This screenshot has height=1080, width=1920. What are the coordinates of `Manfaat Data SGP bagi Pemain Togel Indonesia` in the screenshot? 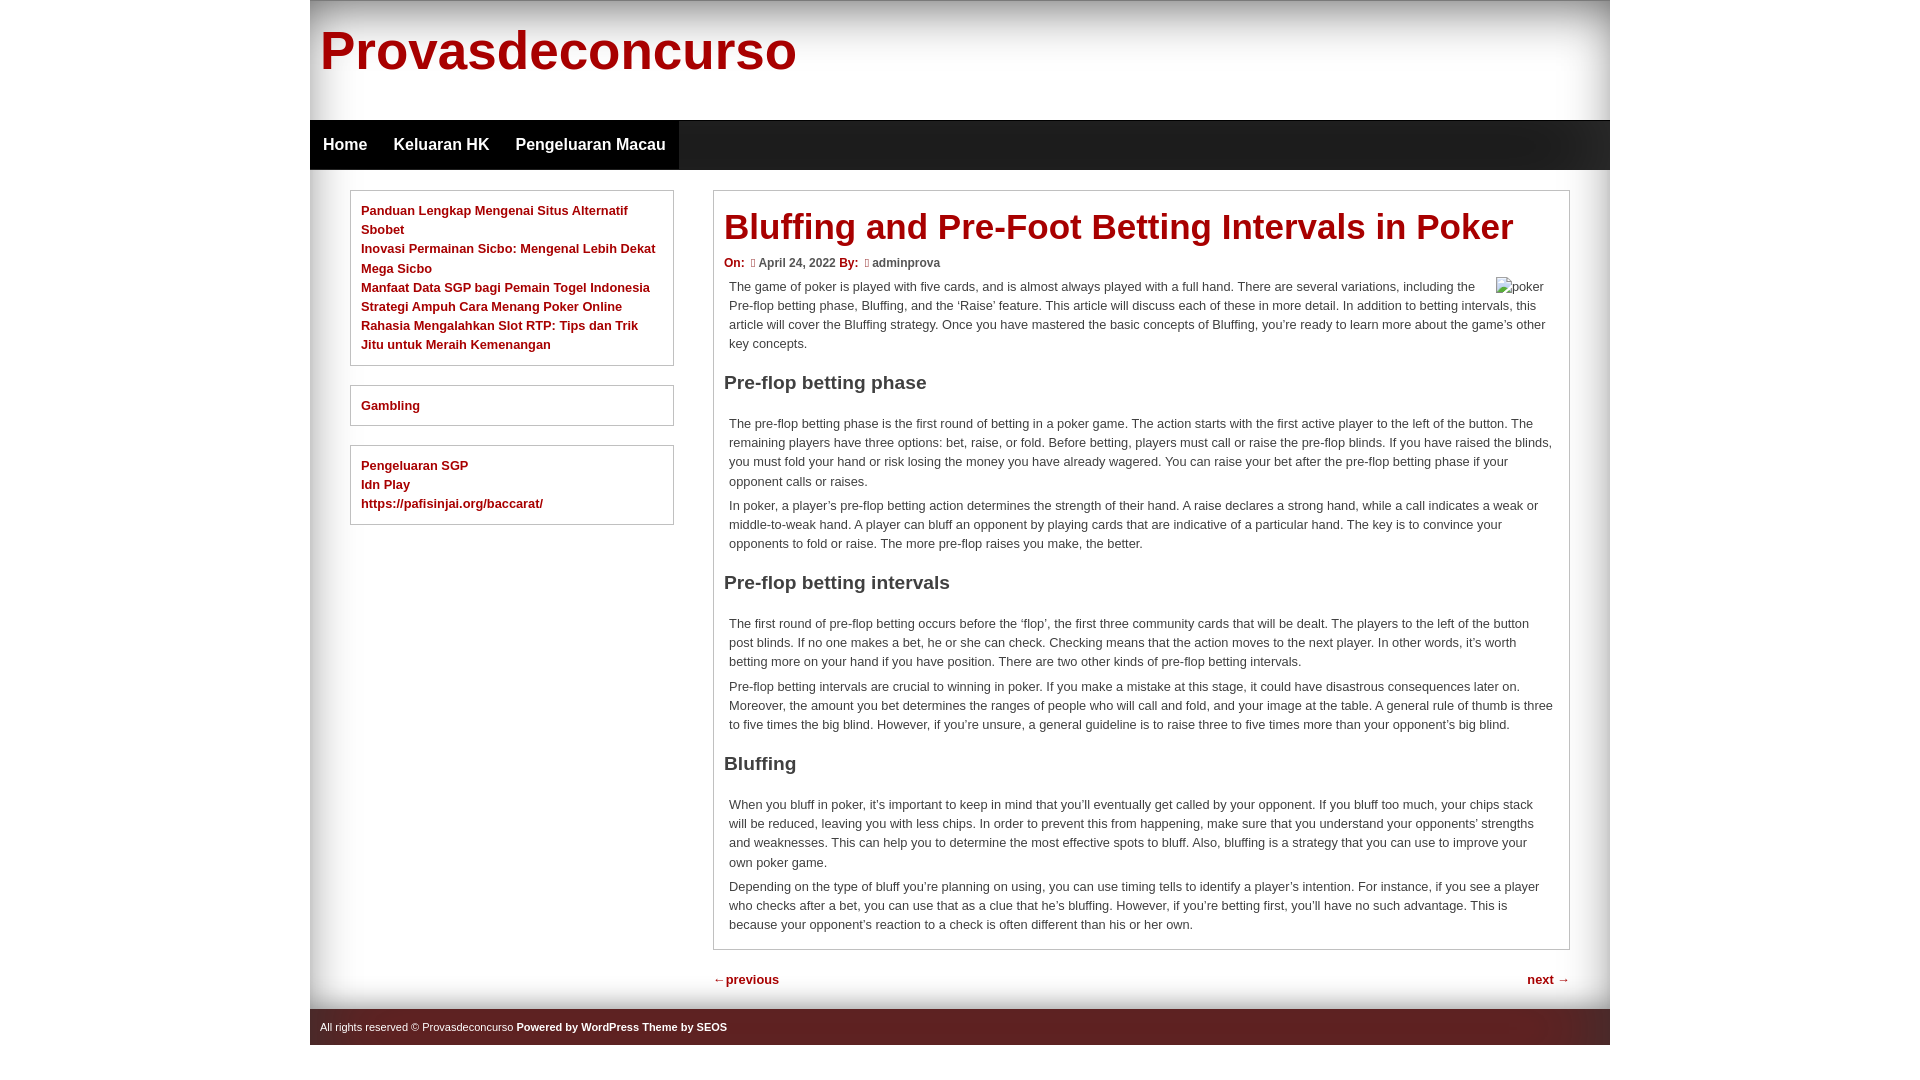 It's located at (505, 286).